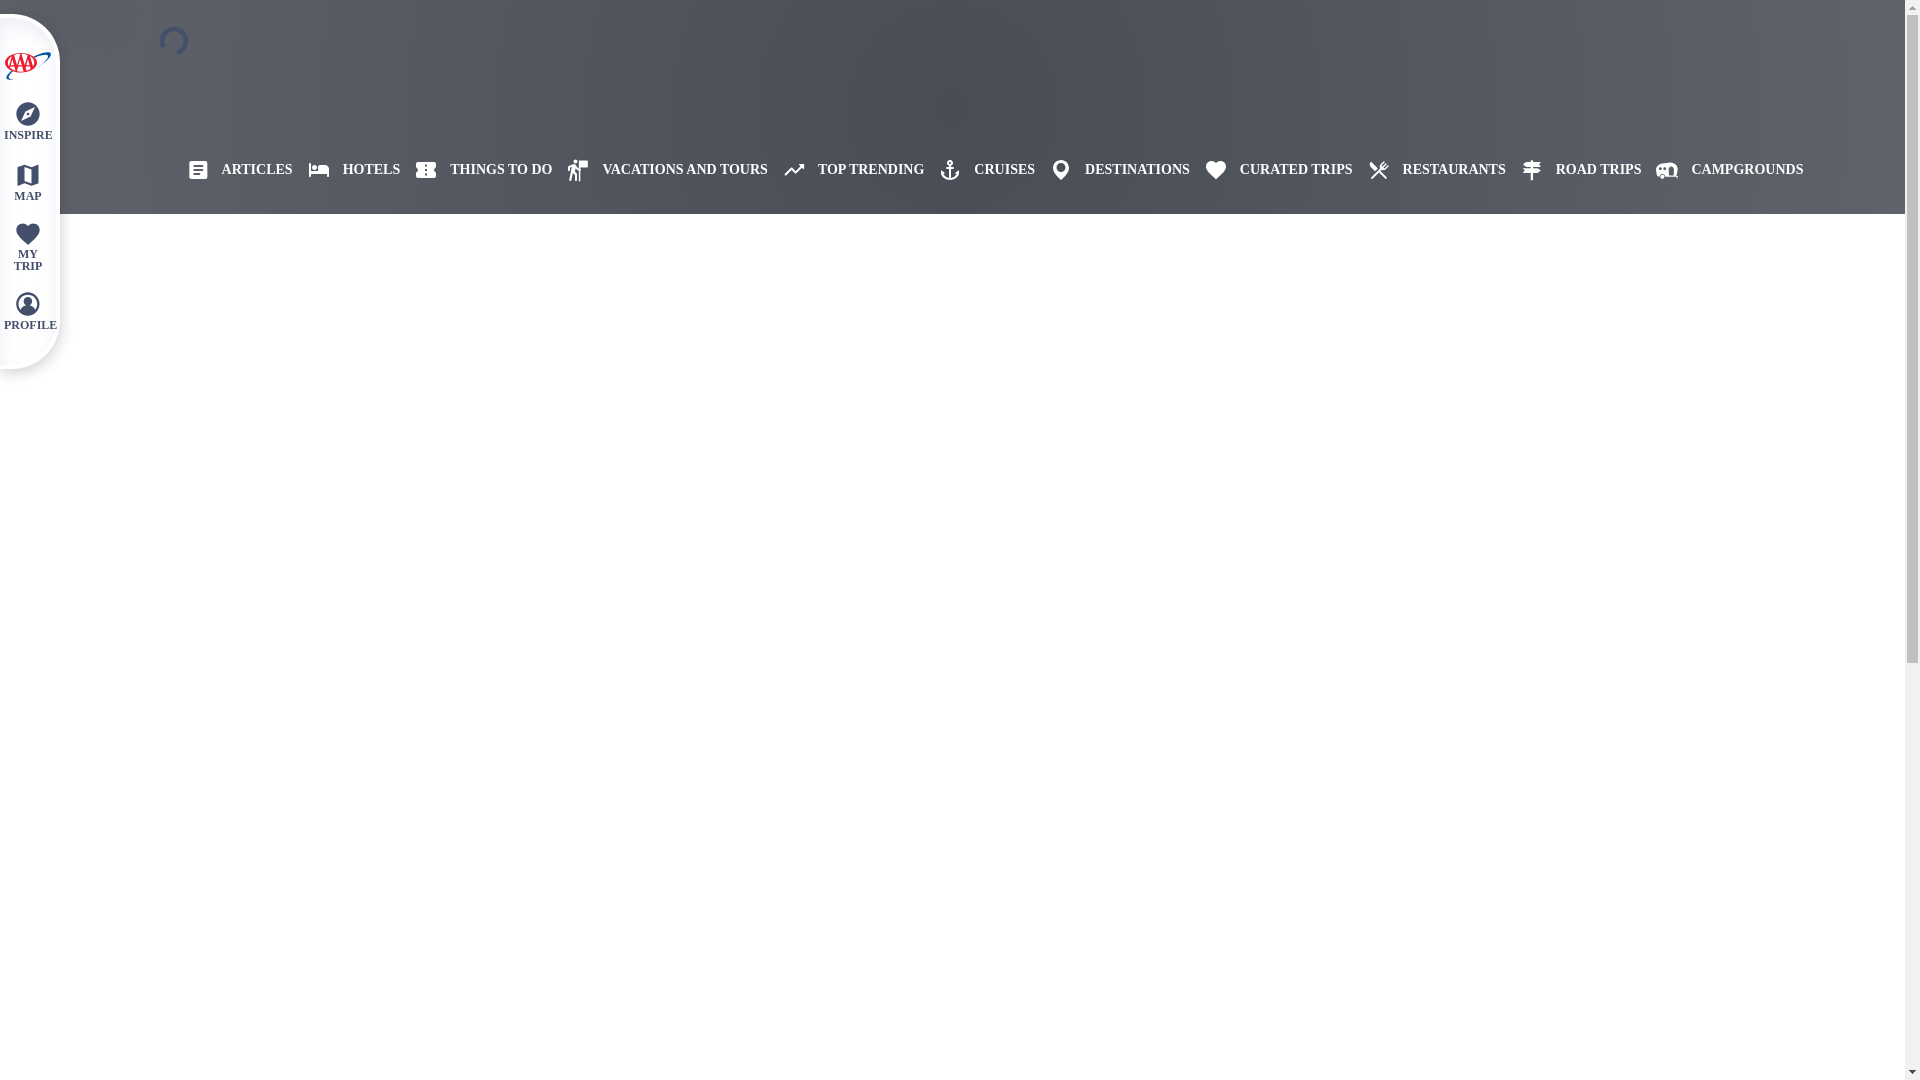  Describe the element at coordinates (1429, 170) in the screenshot. I see `RESTAURANTS` at that location.